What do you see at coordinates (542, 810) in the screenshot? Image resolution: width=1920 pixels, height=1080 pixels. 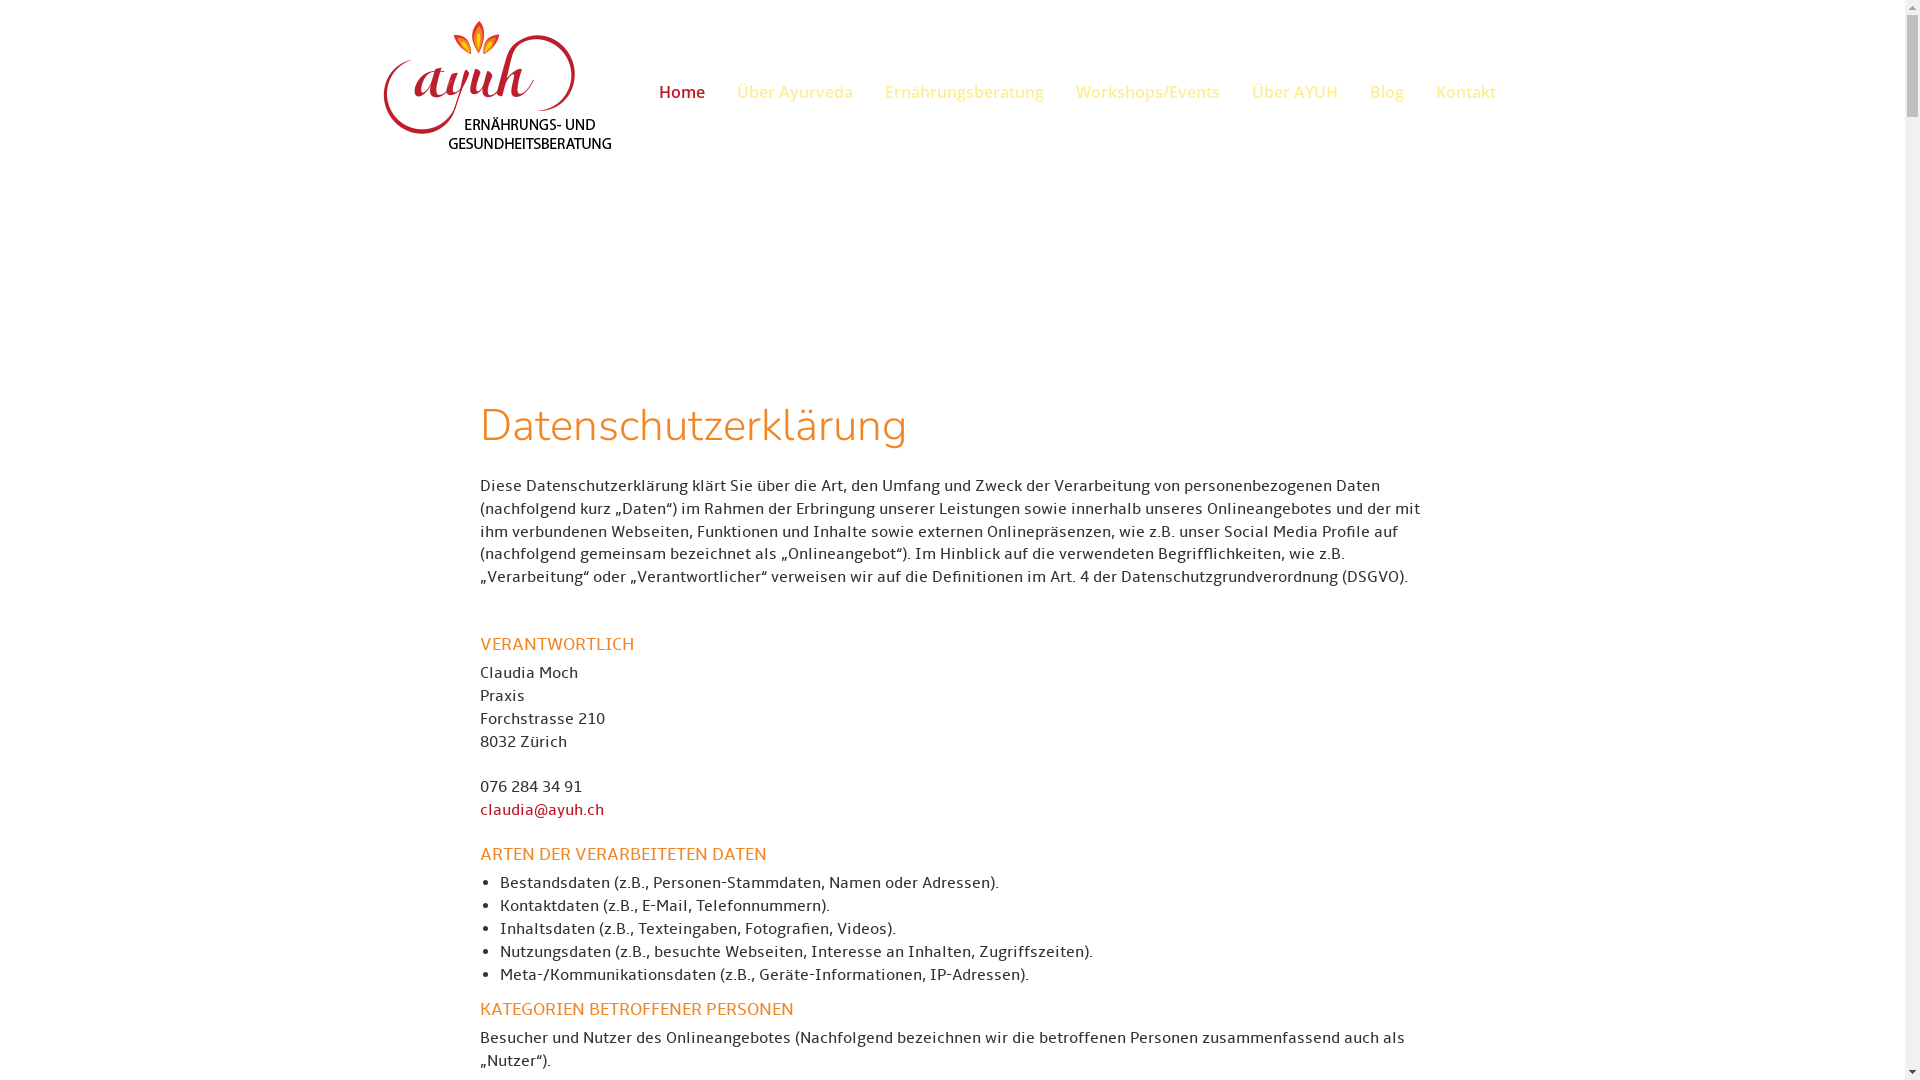 I see `claudia@ayuh.ch` at bounding box center [542, 810].